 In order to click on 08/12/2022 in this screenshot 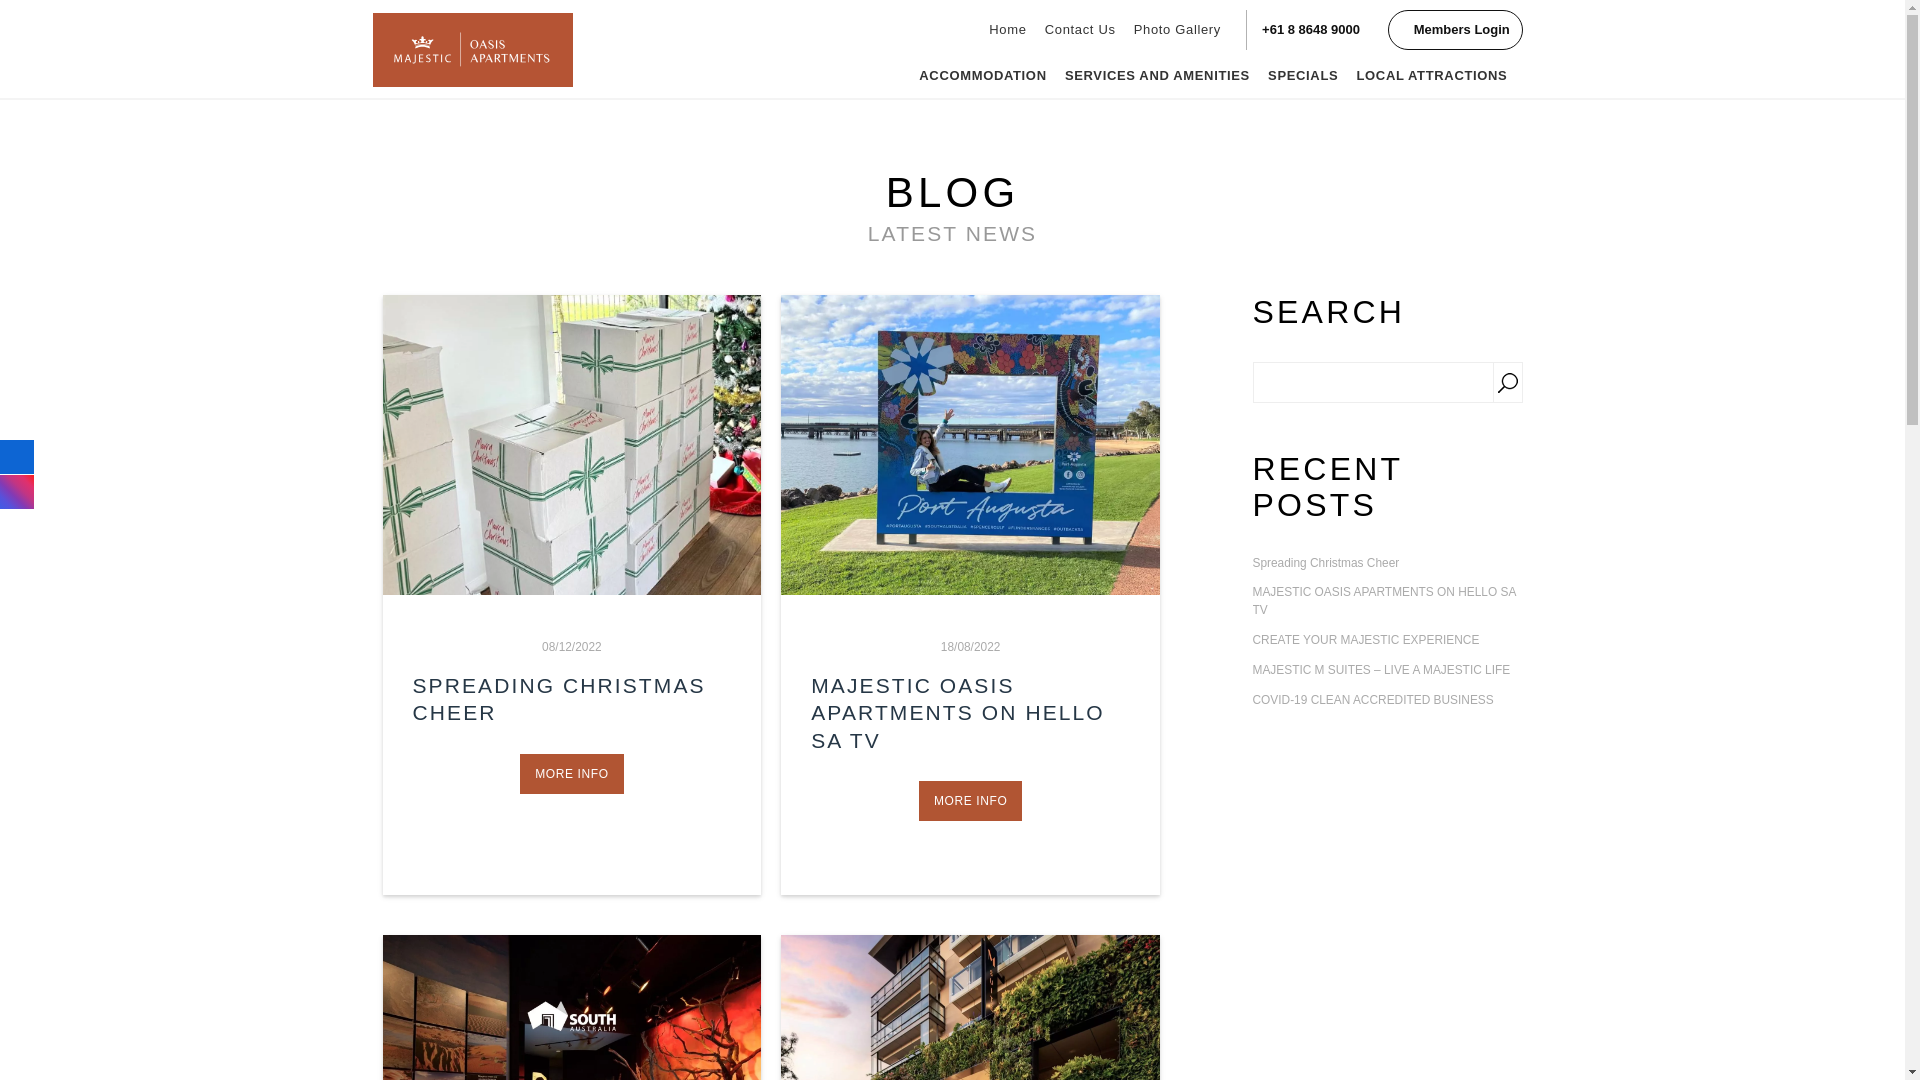, I will do `click(572, 647)`.